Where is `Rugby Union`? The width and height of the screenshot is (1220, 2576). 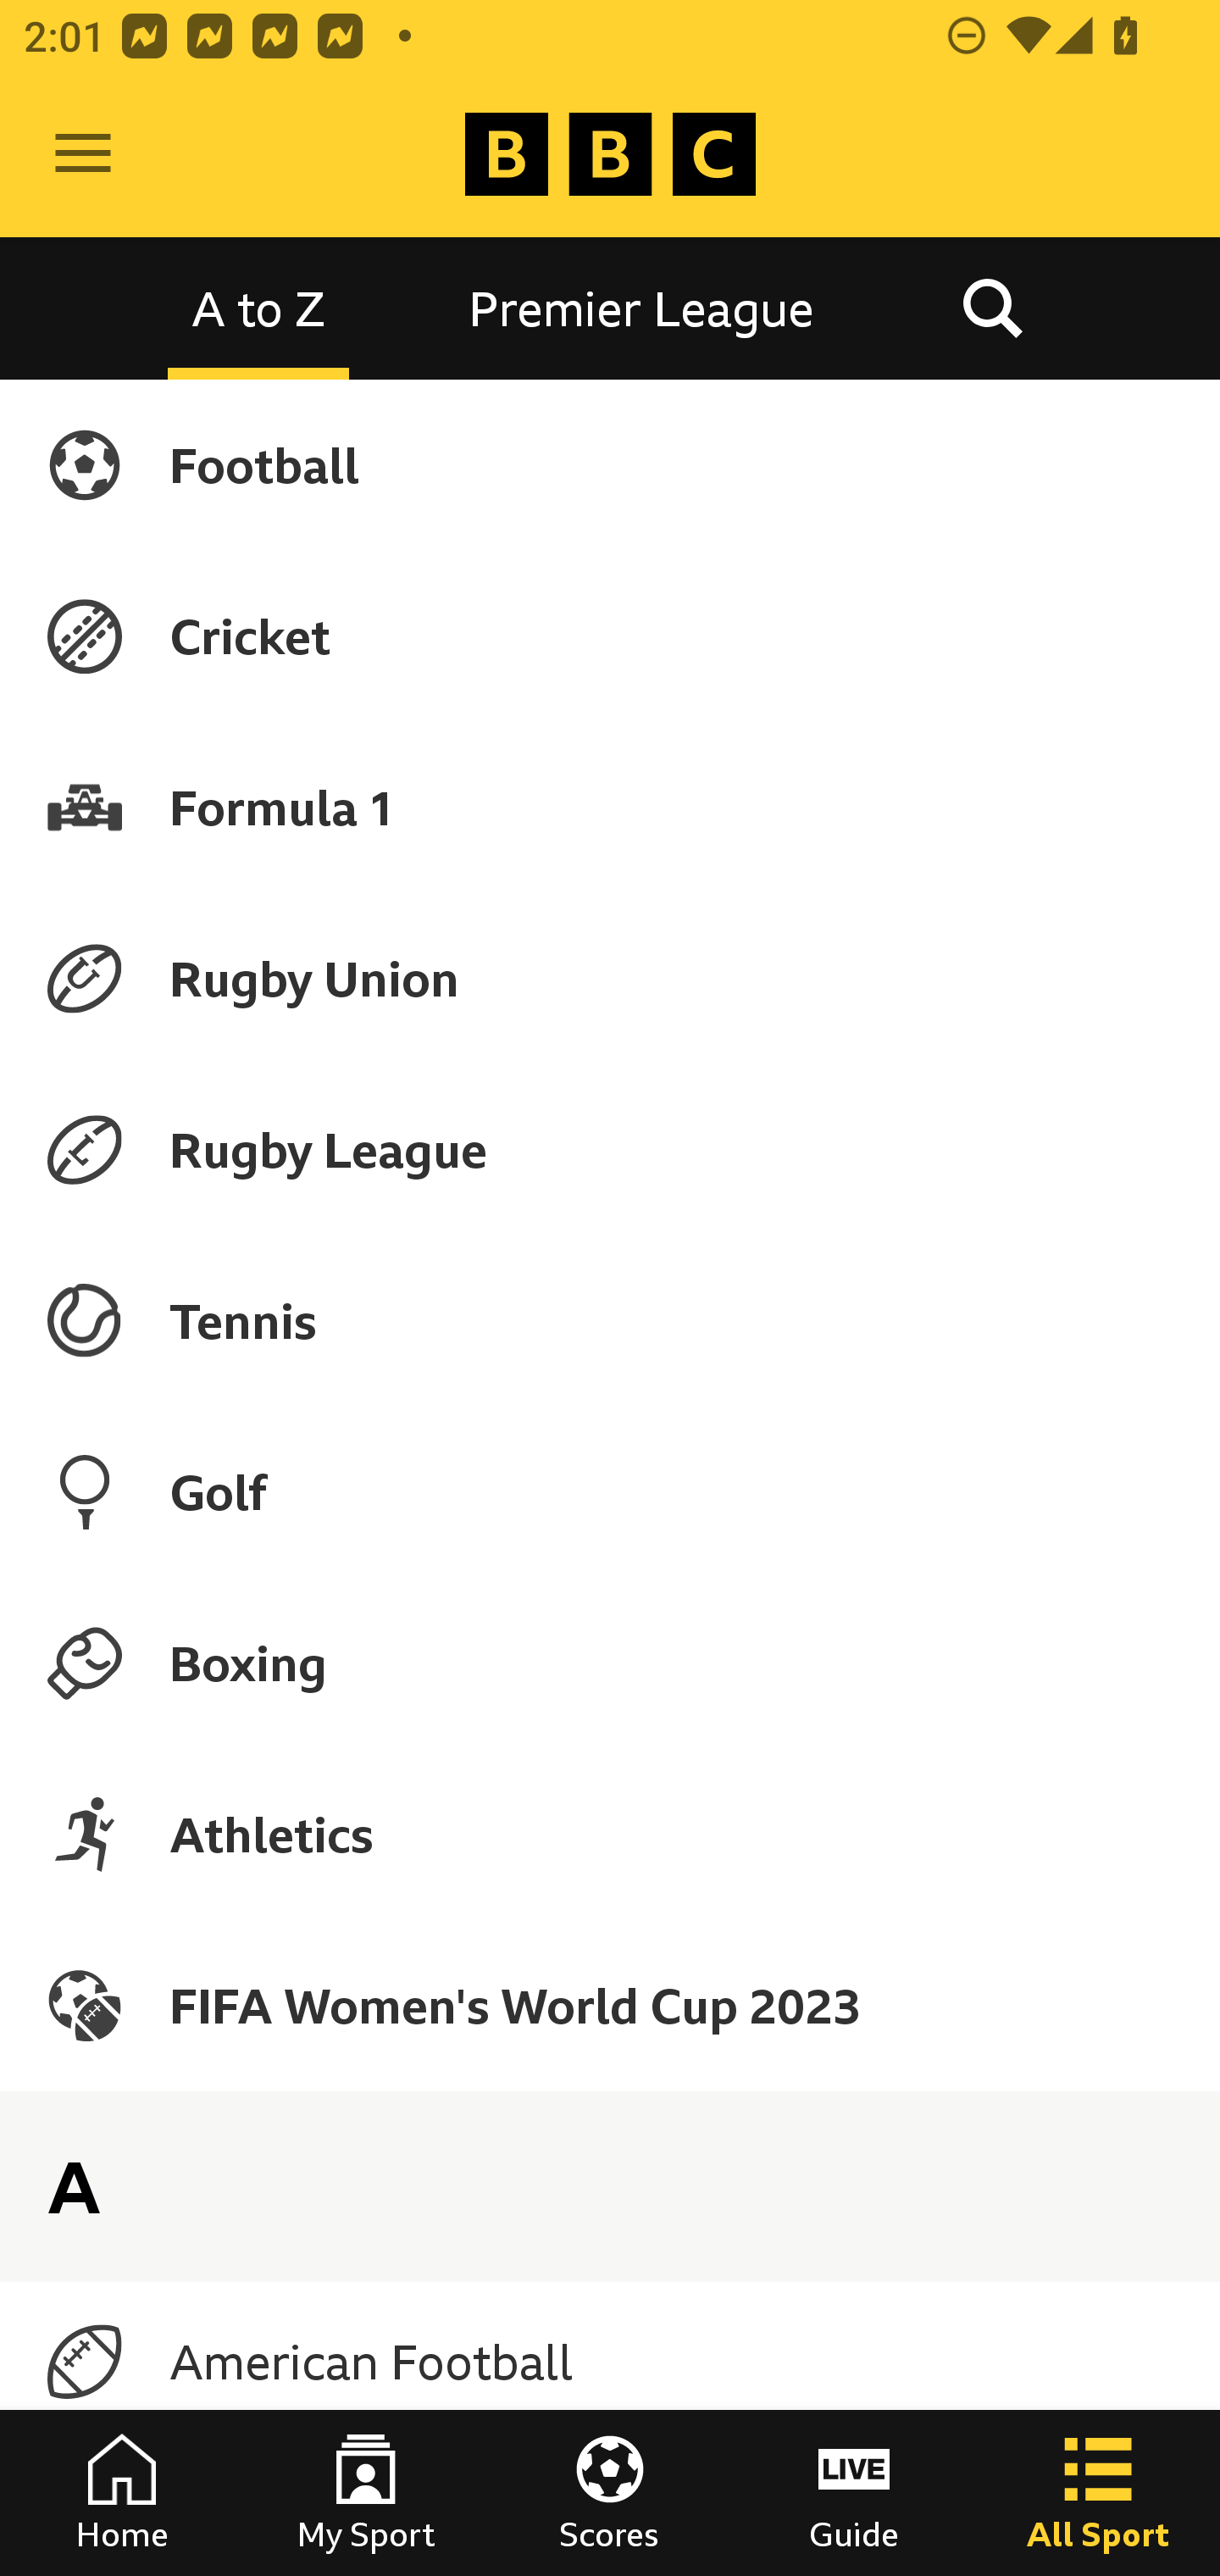
Rugby Union is located at coordinates (610, 978).